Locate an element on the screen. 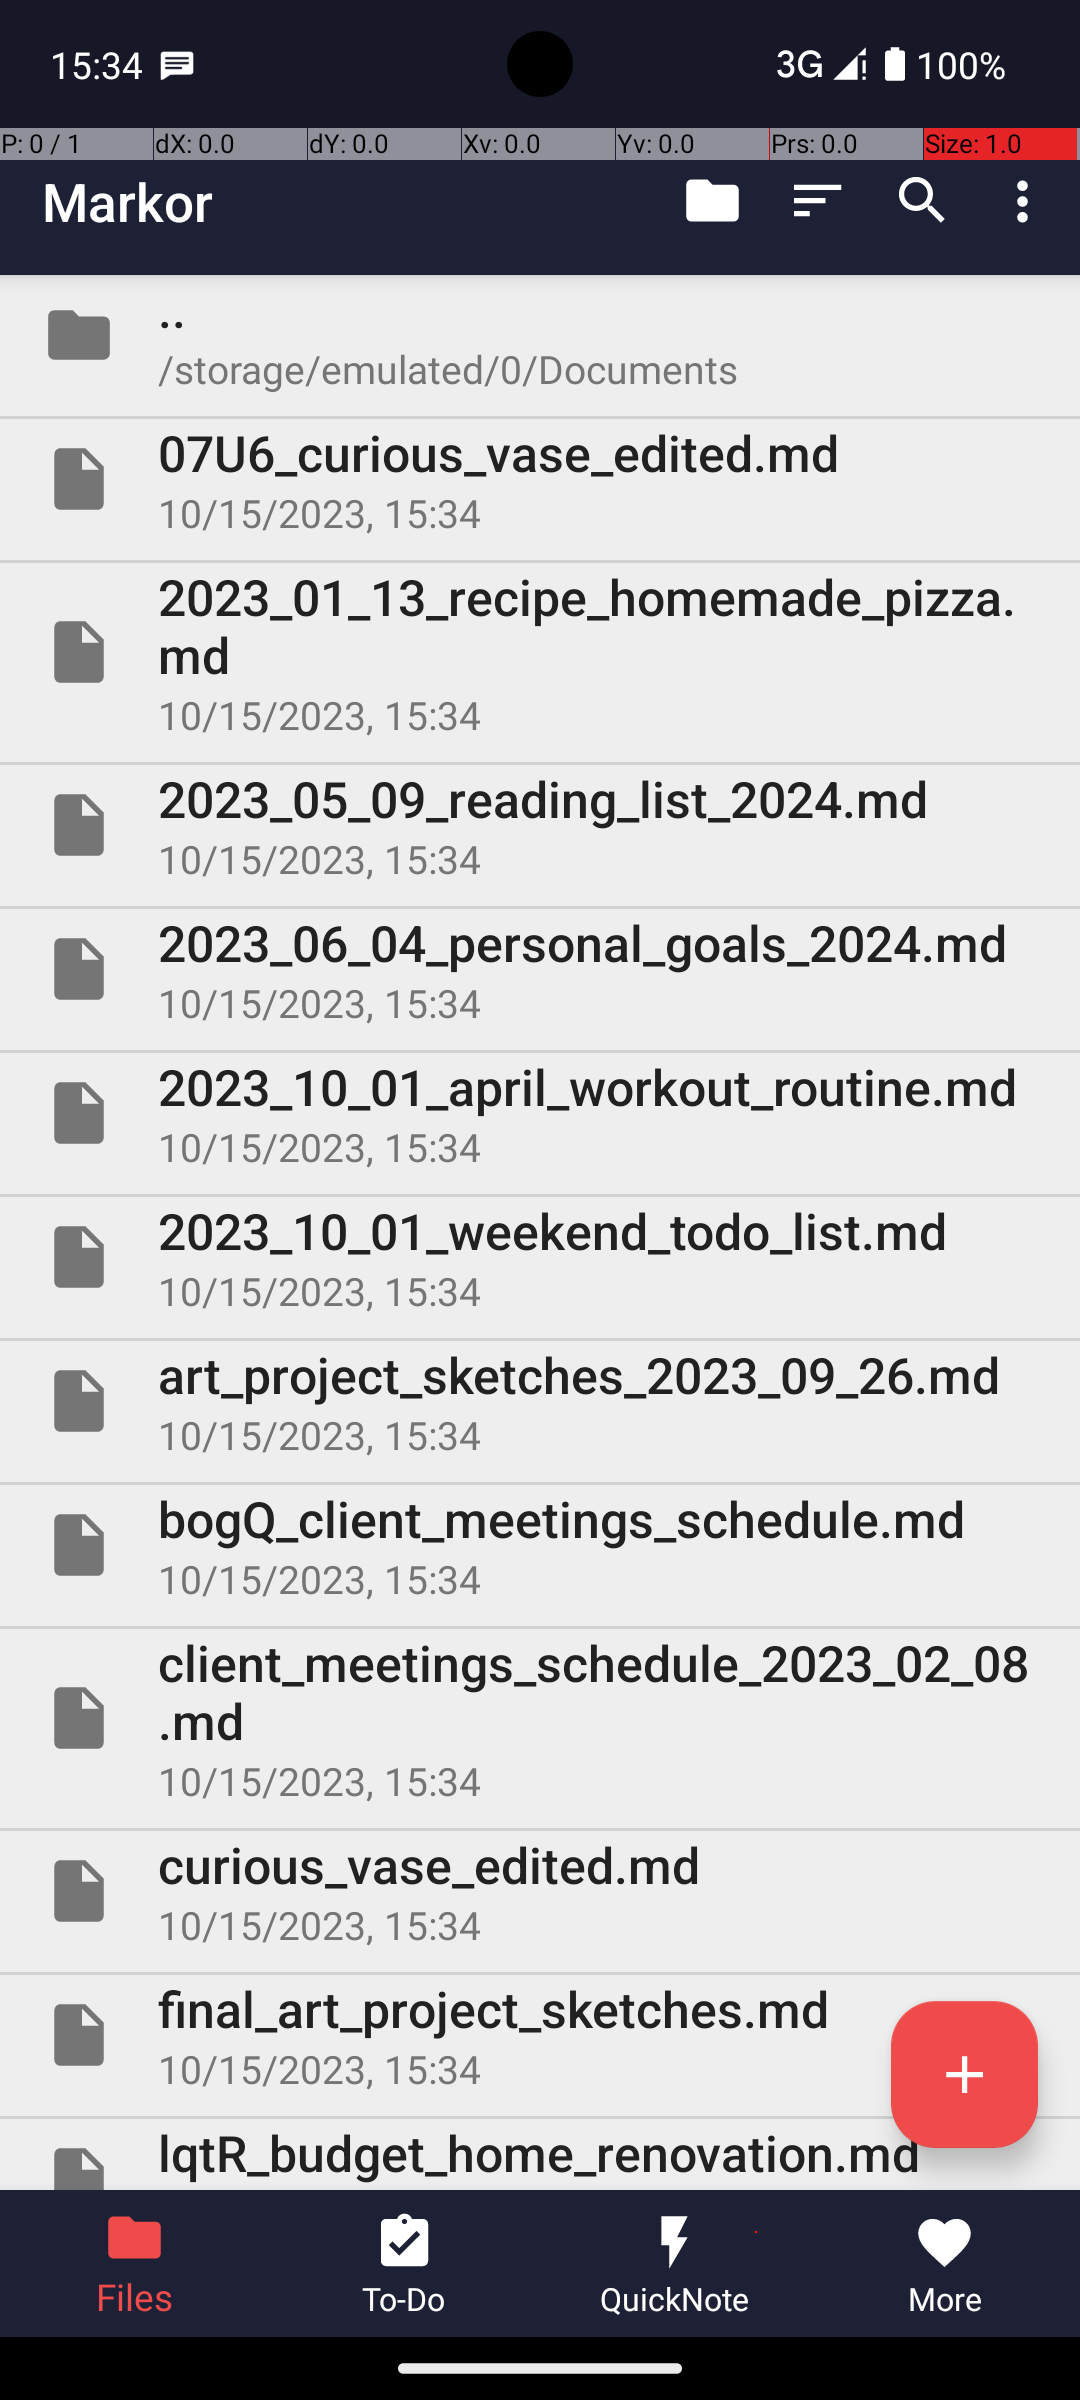  File client_meetings_schedule_2023_02_08.md  is located at coordinates (540, 1718).